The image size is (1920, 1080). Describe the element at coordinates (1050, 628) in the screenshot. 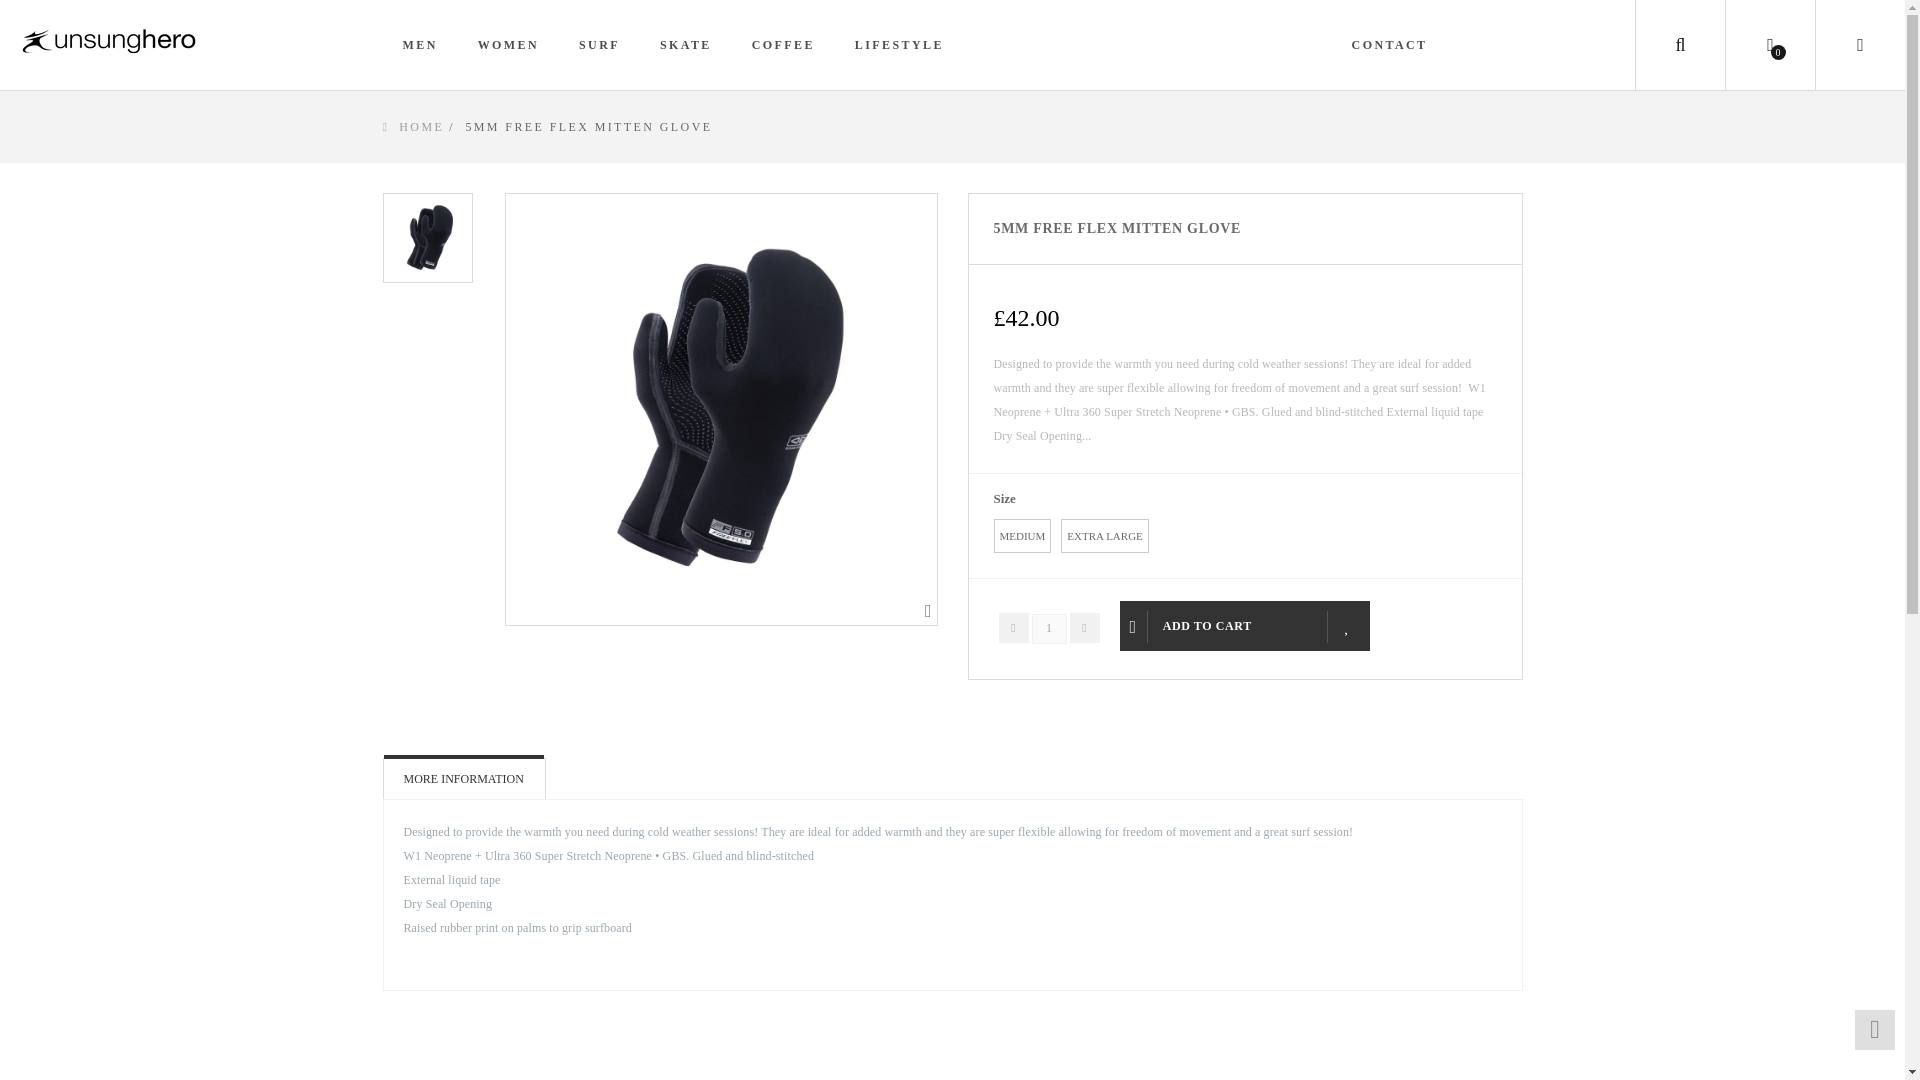

I see `1` at that location.